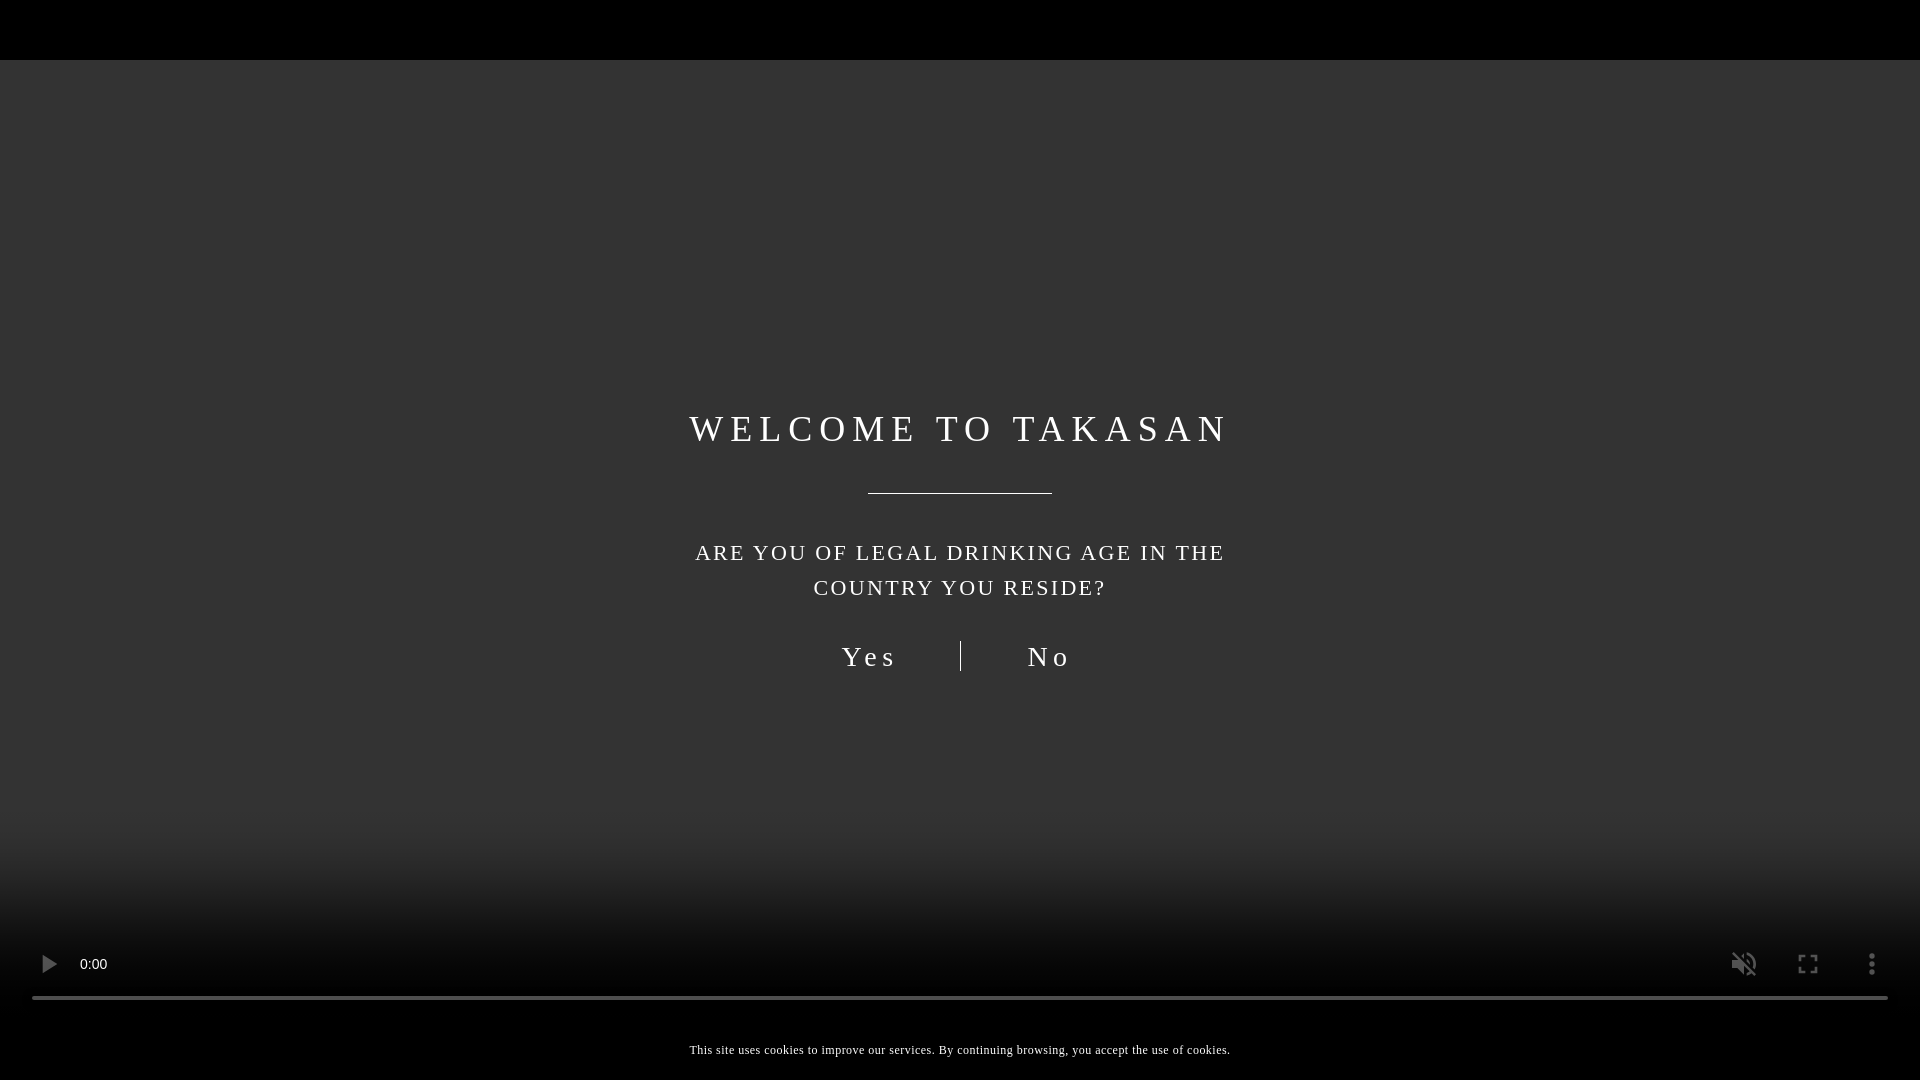  I want to click on ADD TO CART, so click(1506, 40).